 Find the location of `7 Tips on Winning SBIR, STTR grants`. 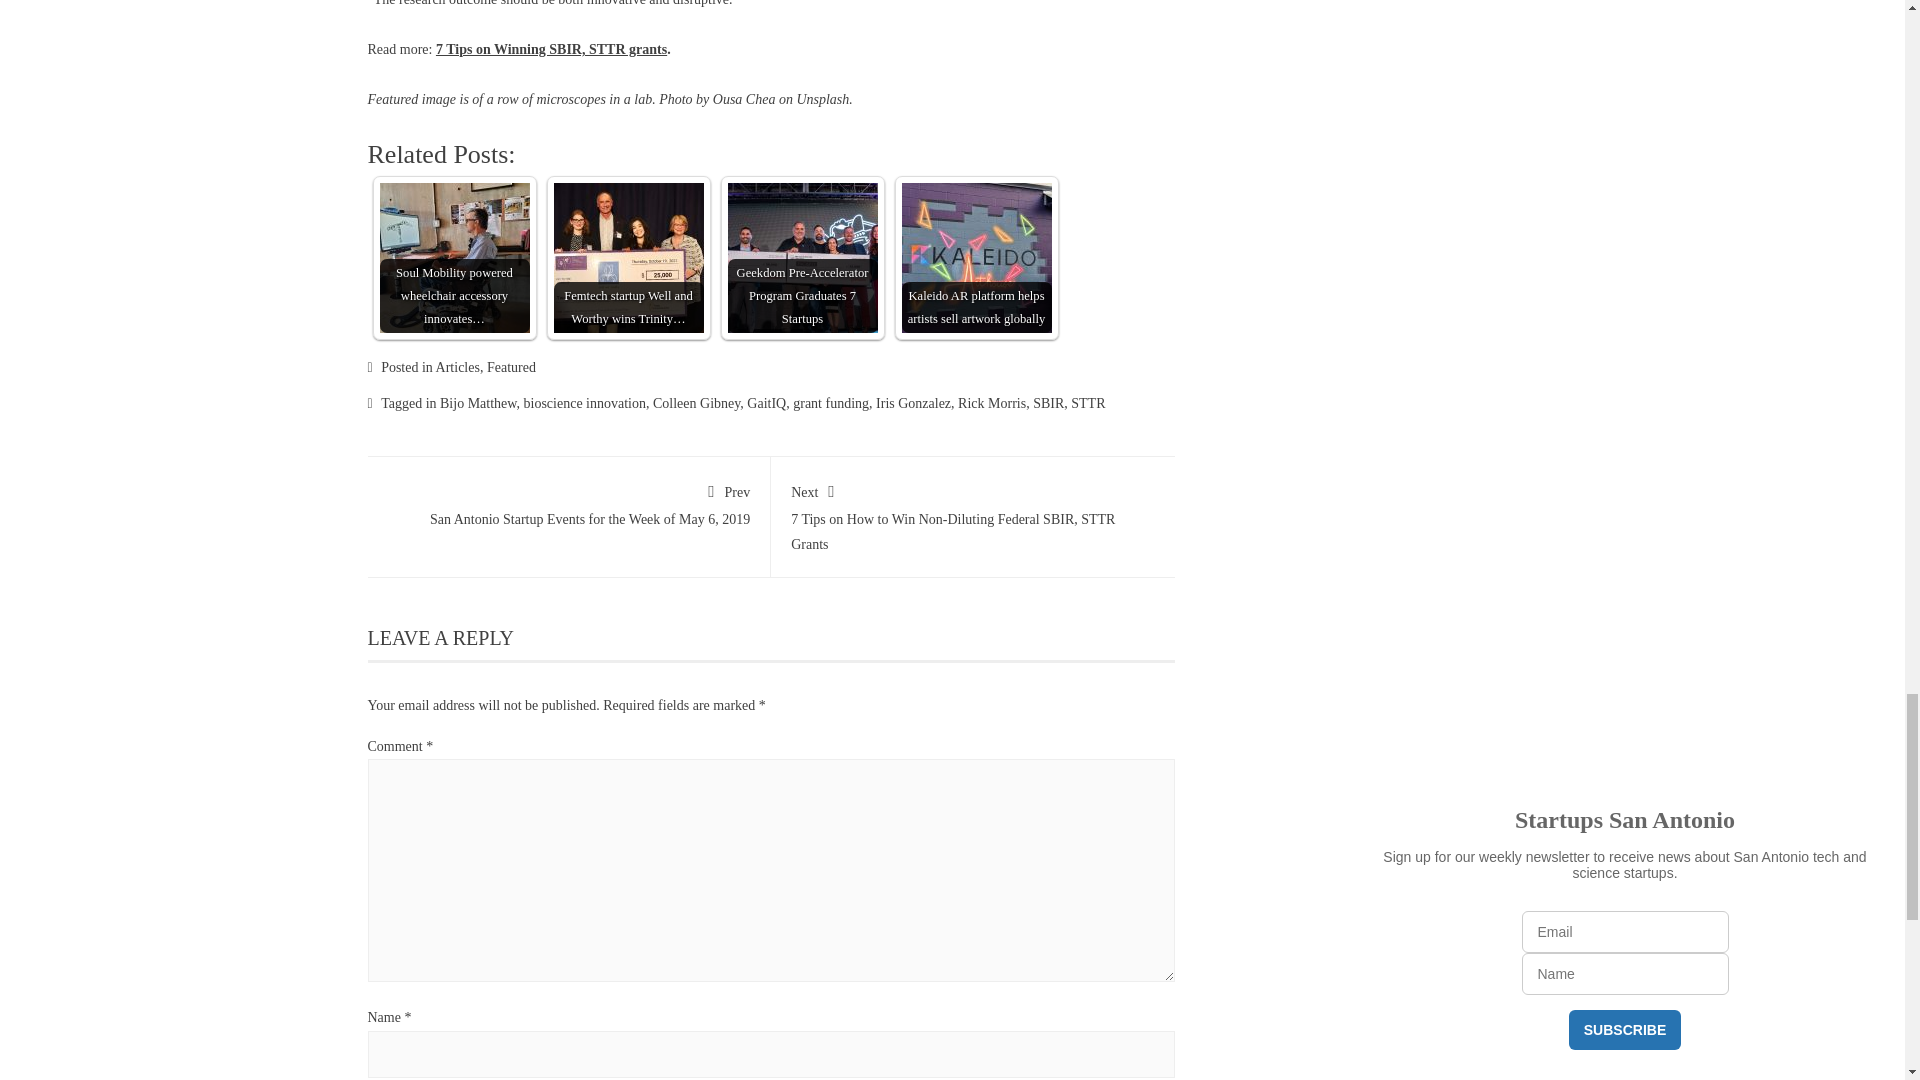

7 Tips on Winning SBIR, STTR grants is located at coordinates (550, 50).